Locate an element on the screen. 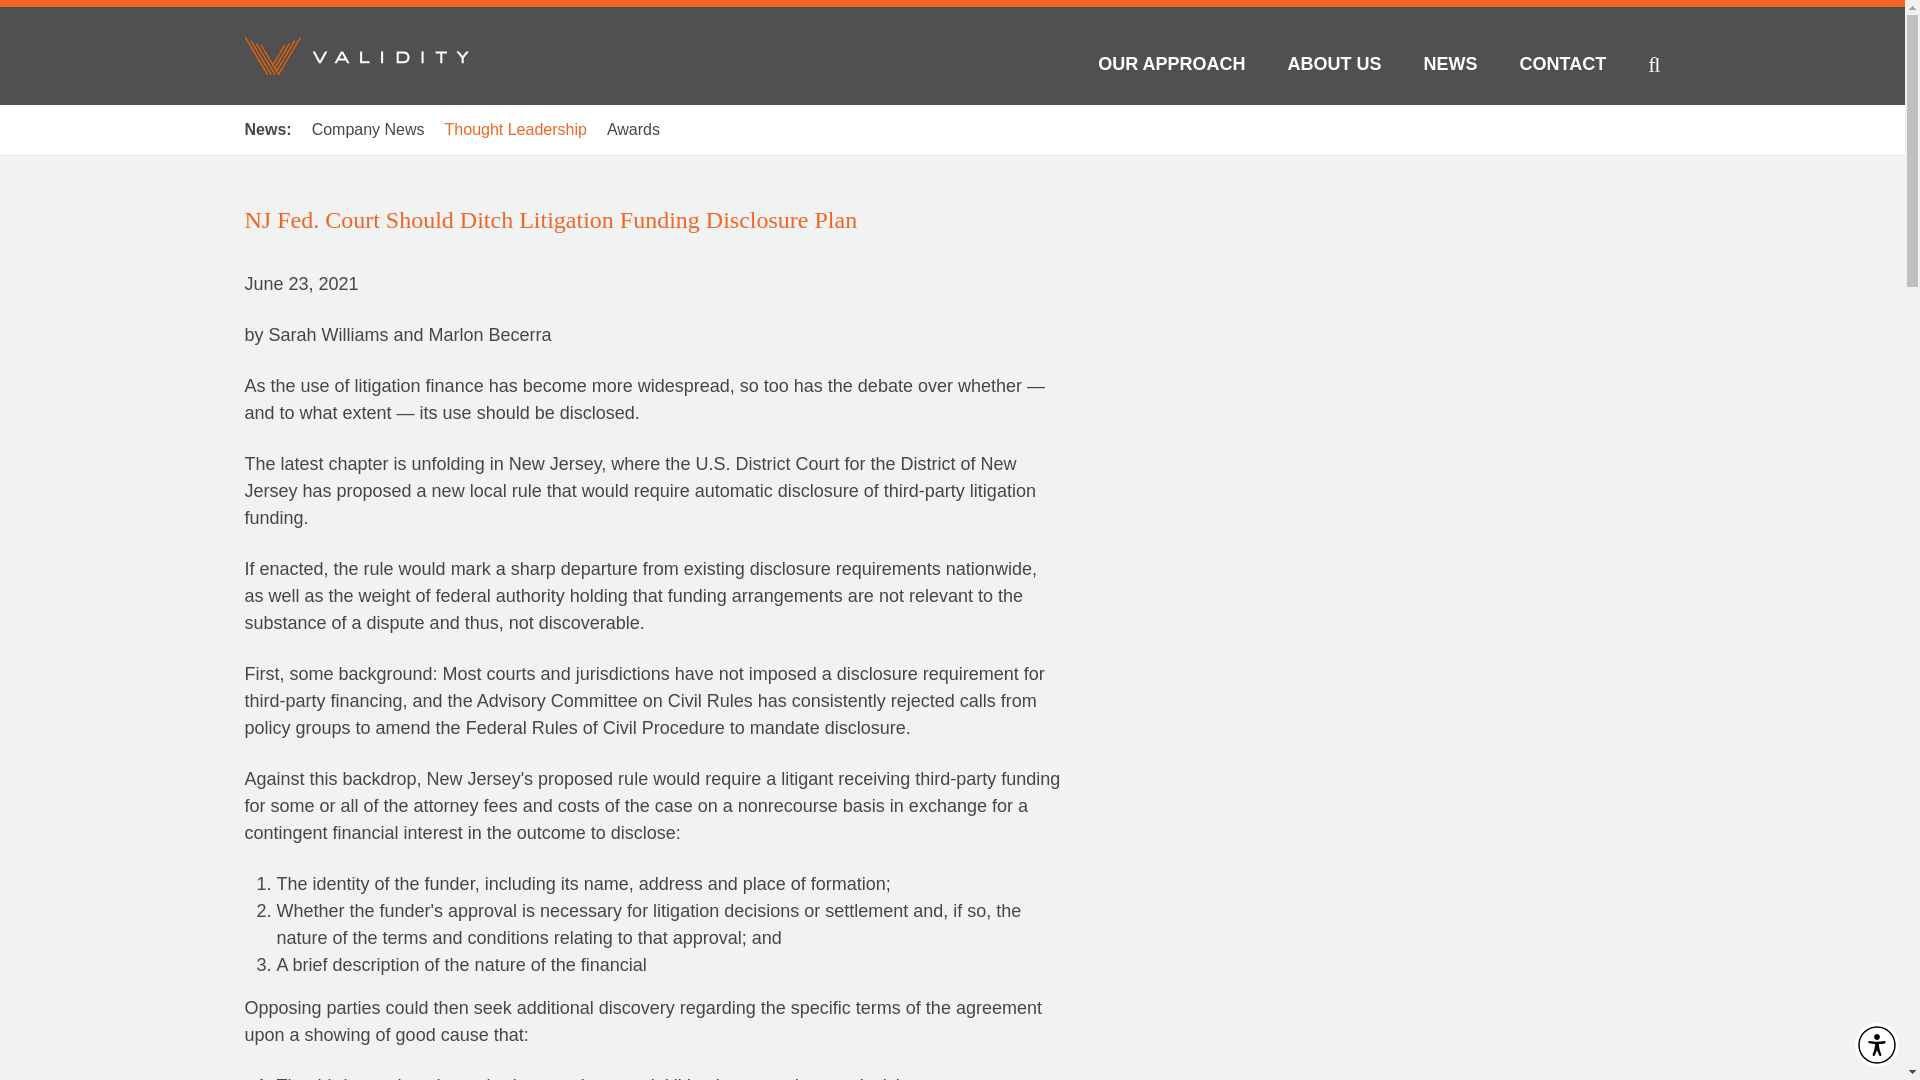 This screenshot has width=1920, height=1080. CONTACT is located at coordinates (1564, 68).